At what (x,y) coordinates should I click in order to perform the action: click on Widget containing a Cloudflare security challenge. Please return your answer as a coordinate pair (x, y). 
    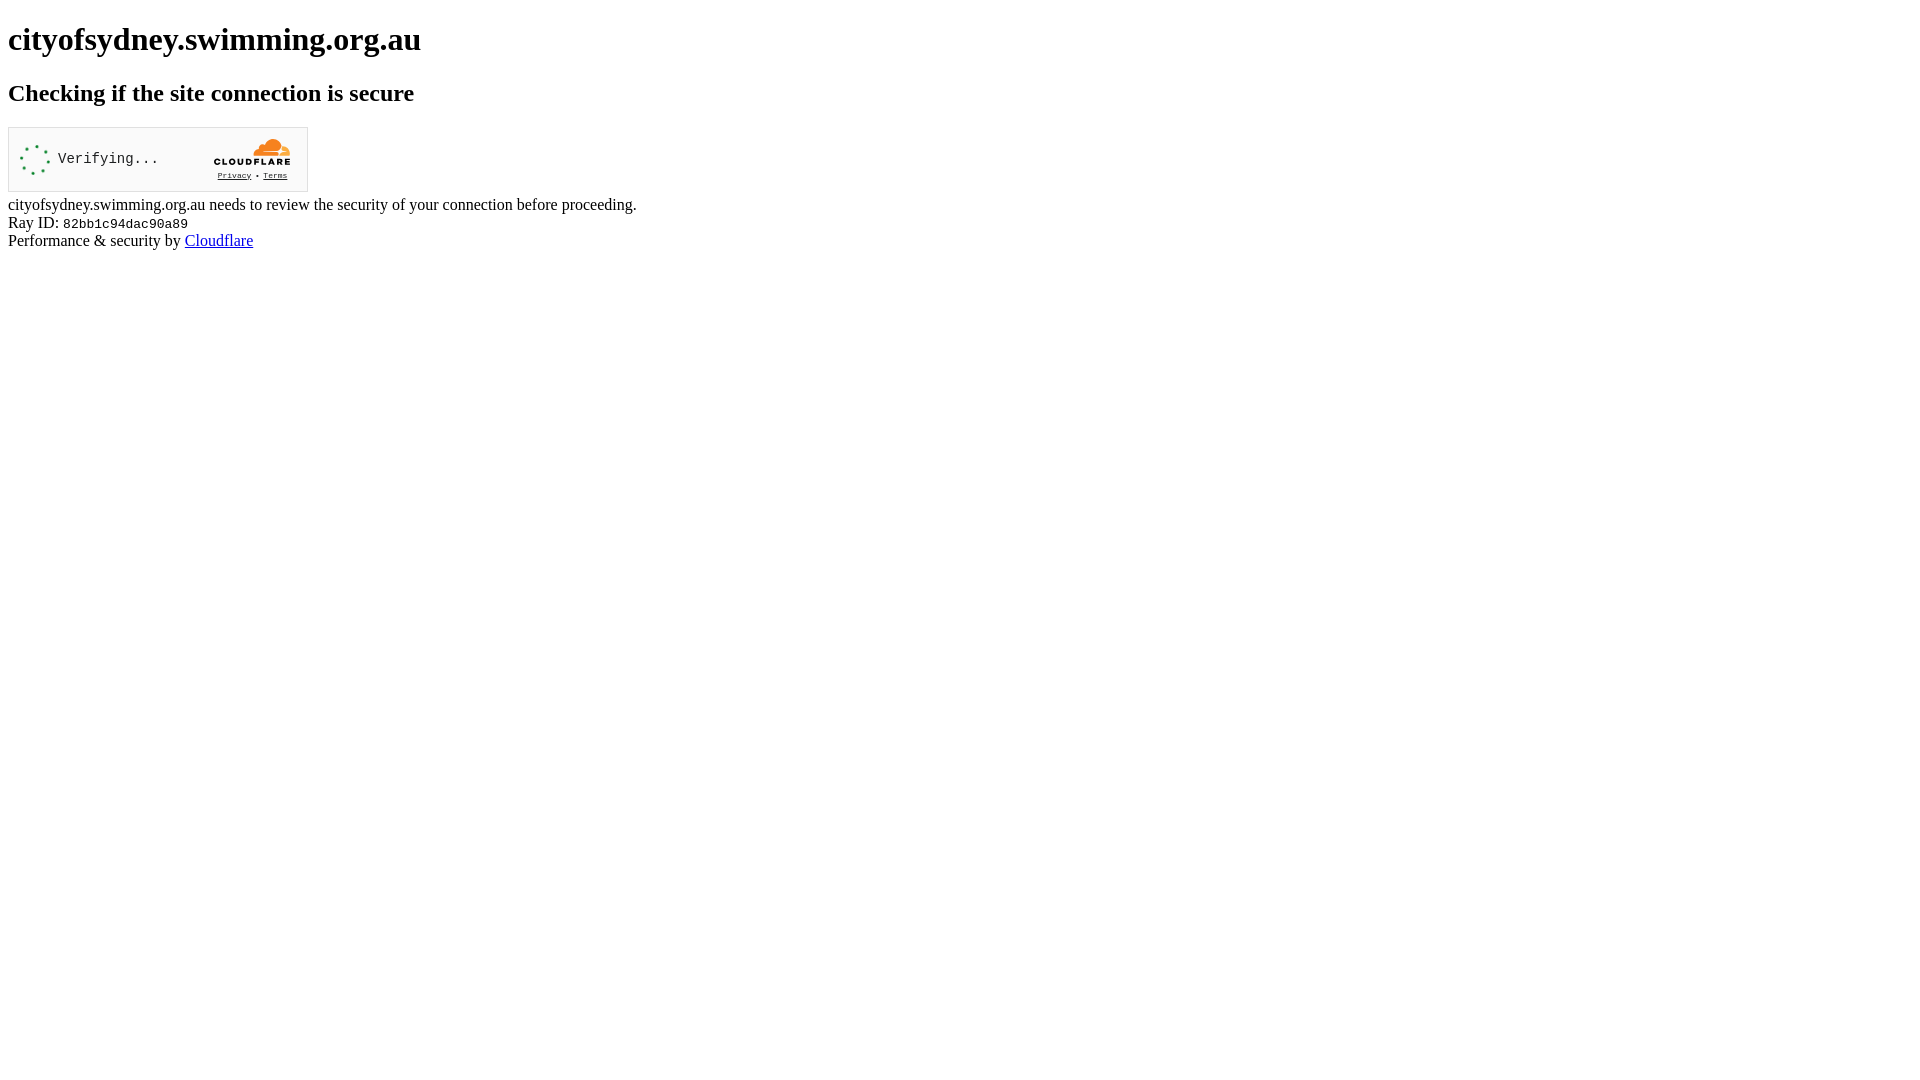
    Looking at the image, I should click on (158, 160).